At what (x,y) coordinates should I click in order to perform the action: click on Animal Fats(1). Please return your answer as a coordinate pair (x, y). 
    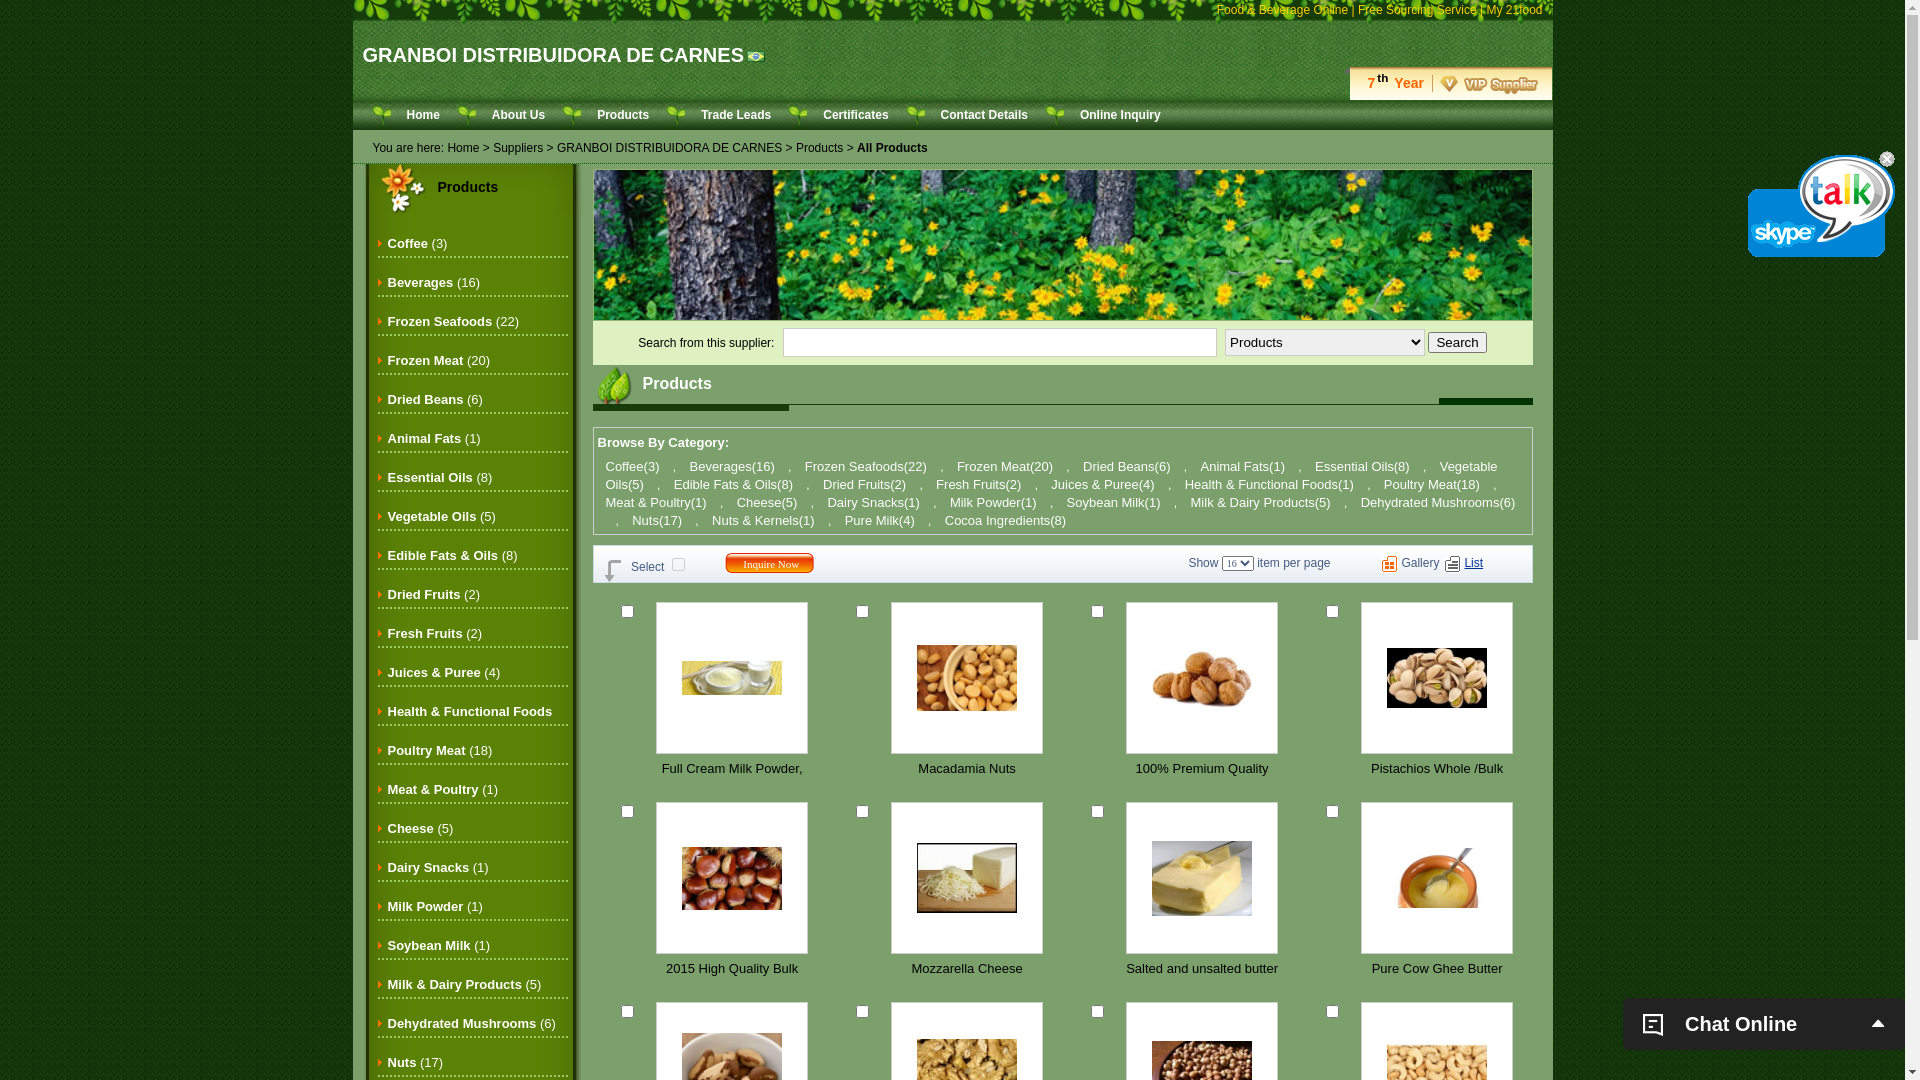
    Looking at the image, I should click on (1242, 466).